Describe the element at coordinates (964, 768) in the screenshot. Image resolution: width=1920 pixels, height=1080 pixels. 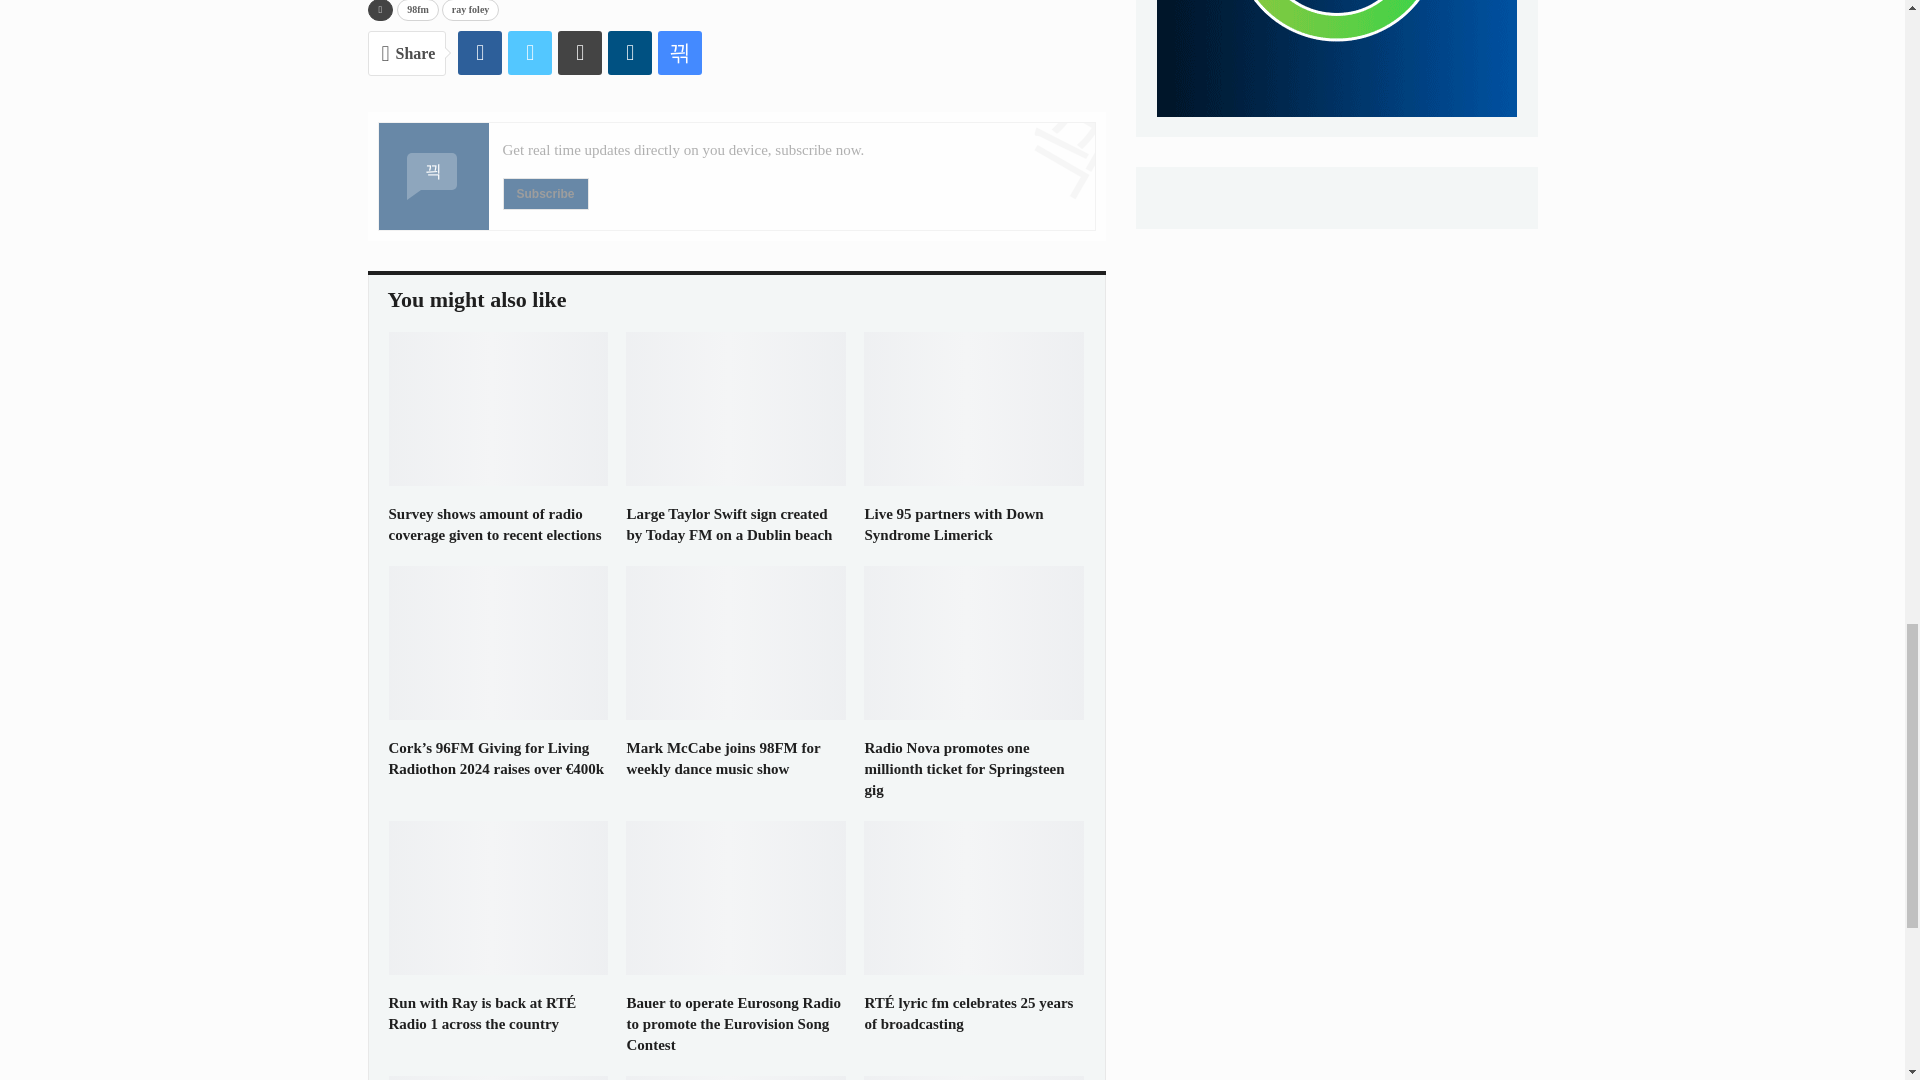
I see `Radio Nova promotes one millionth ticket for Springsteen gig` at that location.